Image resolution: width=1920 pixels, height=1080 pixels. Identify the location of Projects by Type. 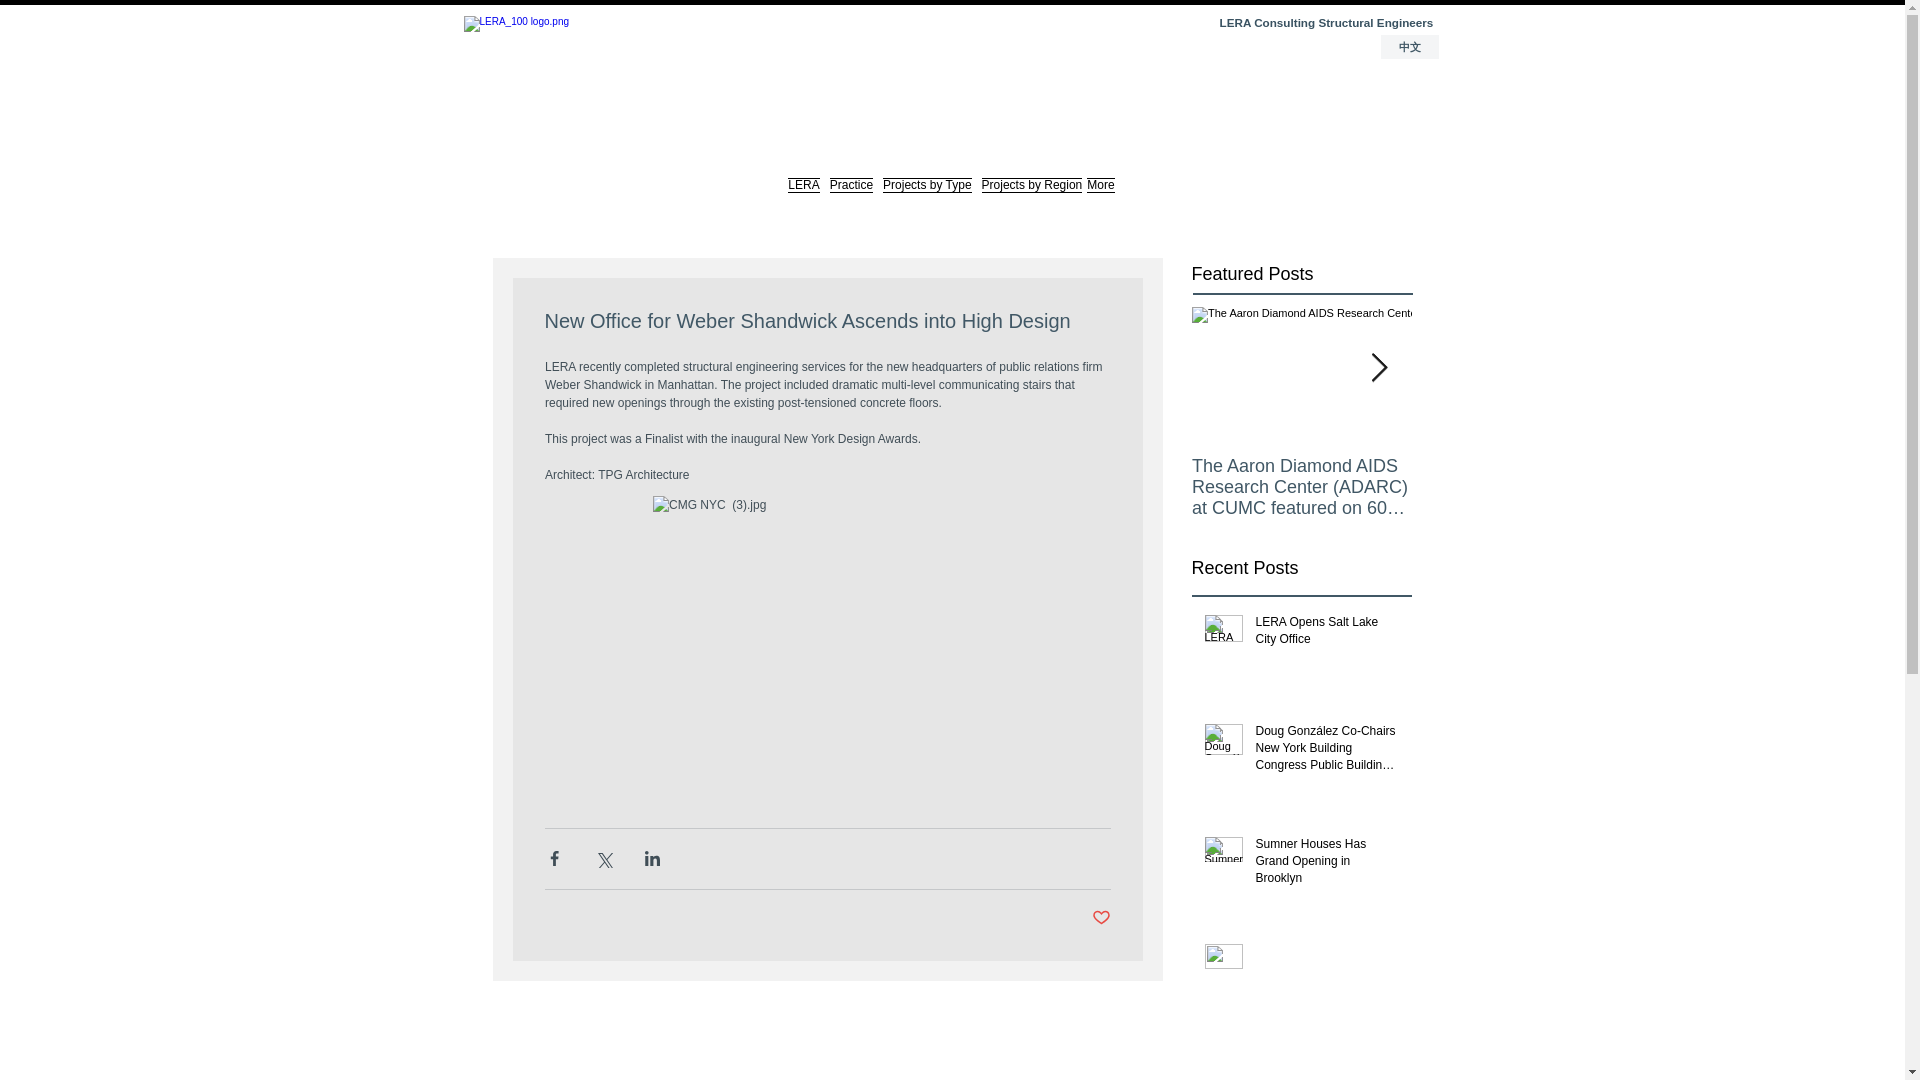
(927, 194).